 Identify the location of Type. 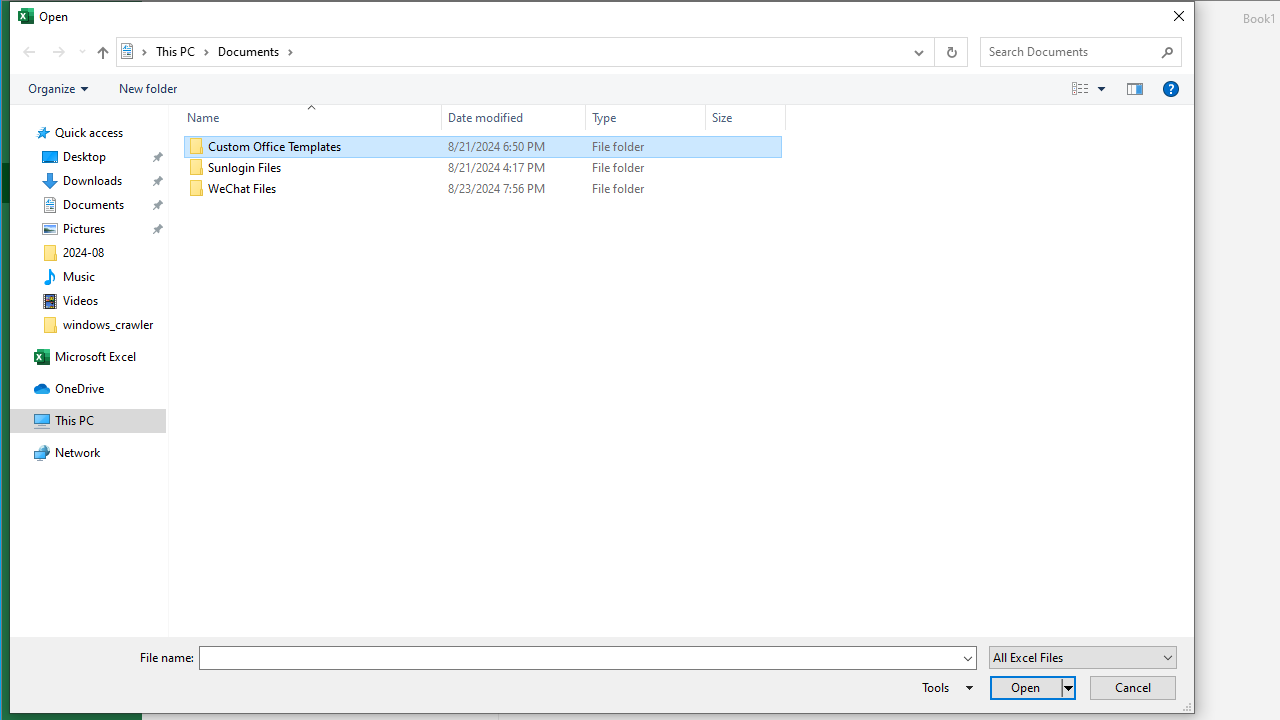
(646, 118).